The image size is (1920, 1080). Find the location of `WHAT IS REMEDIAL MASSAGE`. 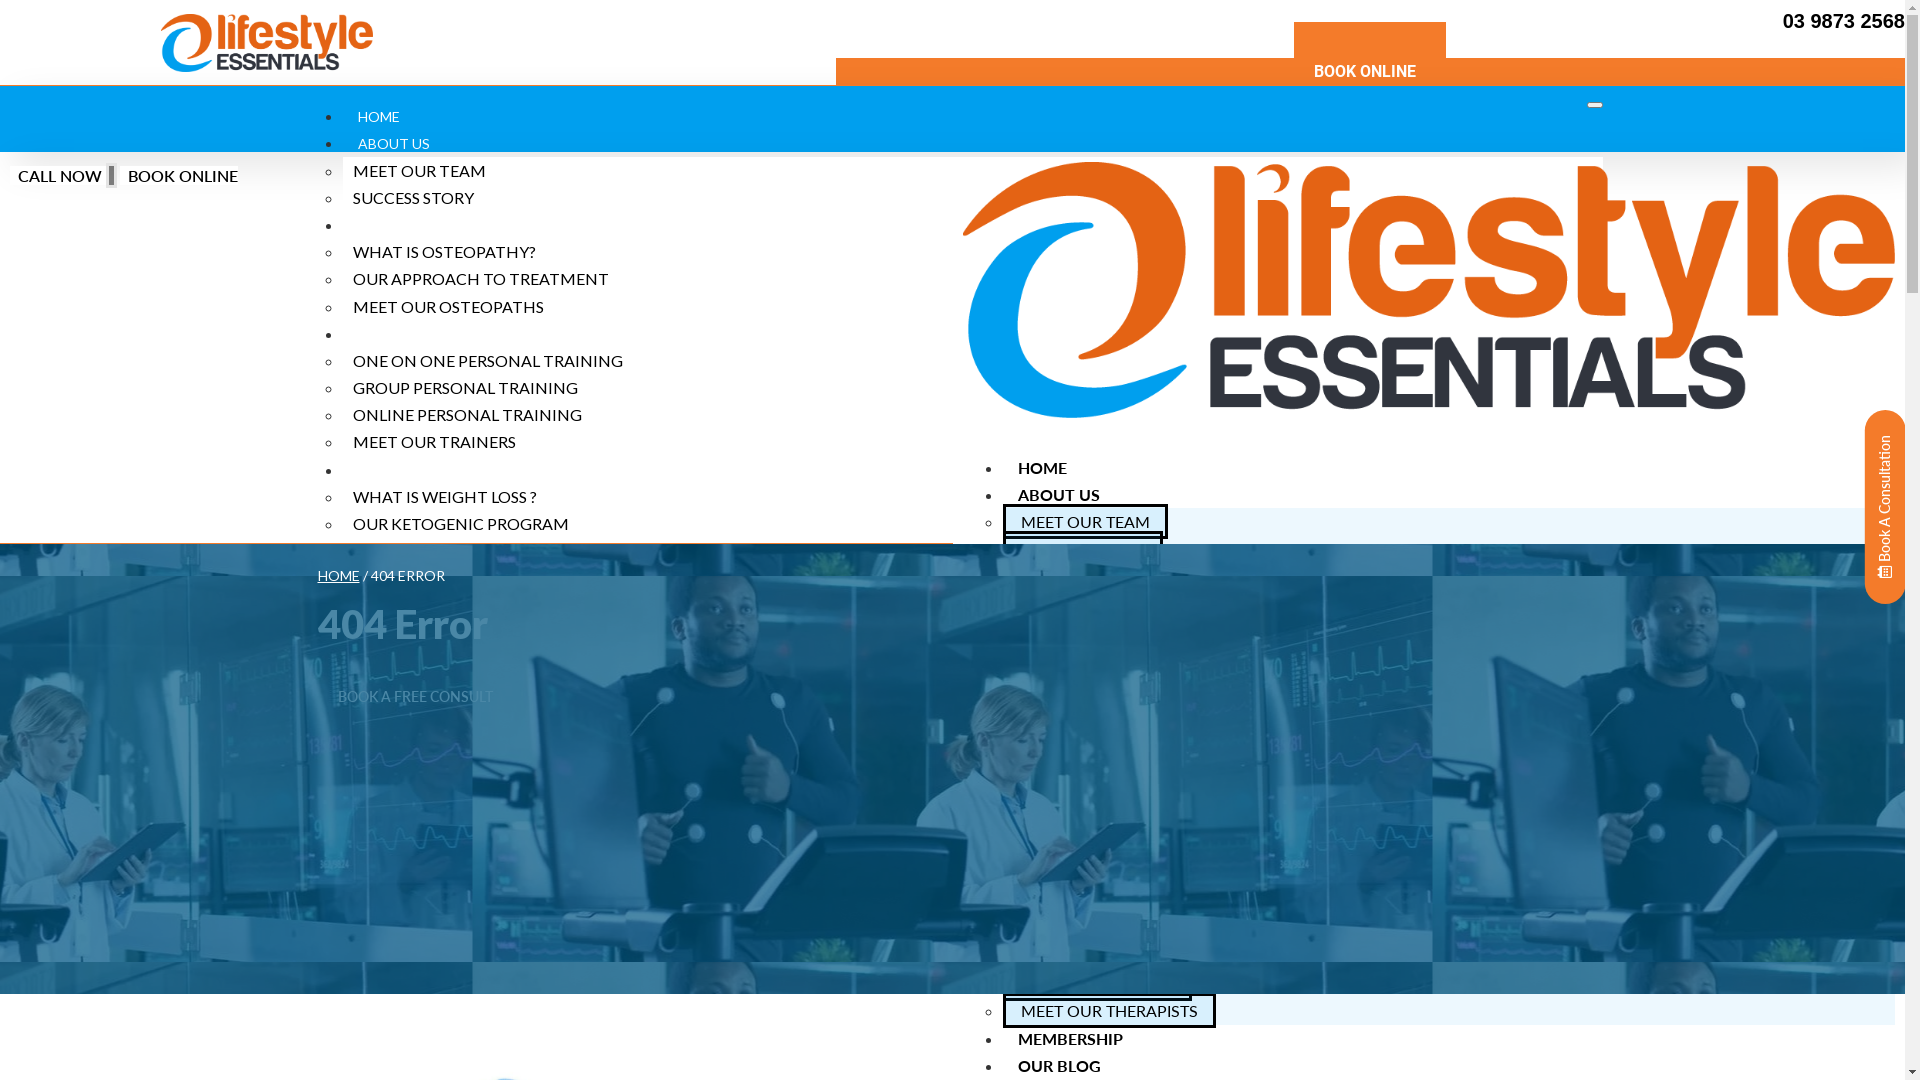

WHAT IS REMEDIAL MASSAGE is located at coordinates (466, 606).